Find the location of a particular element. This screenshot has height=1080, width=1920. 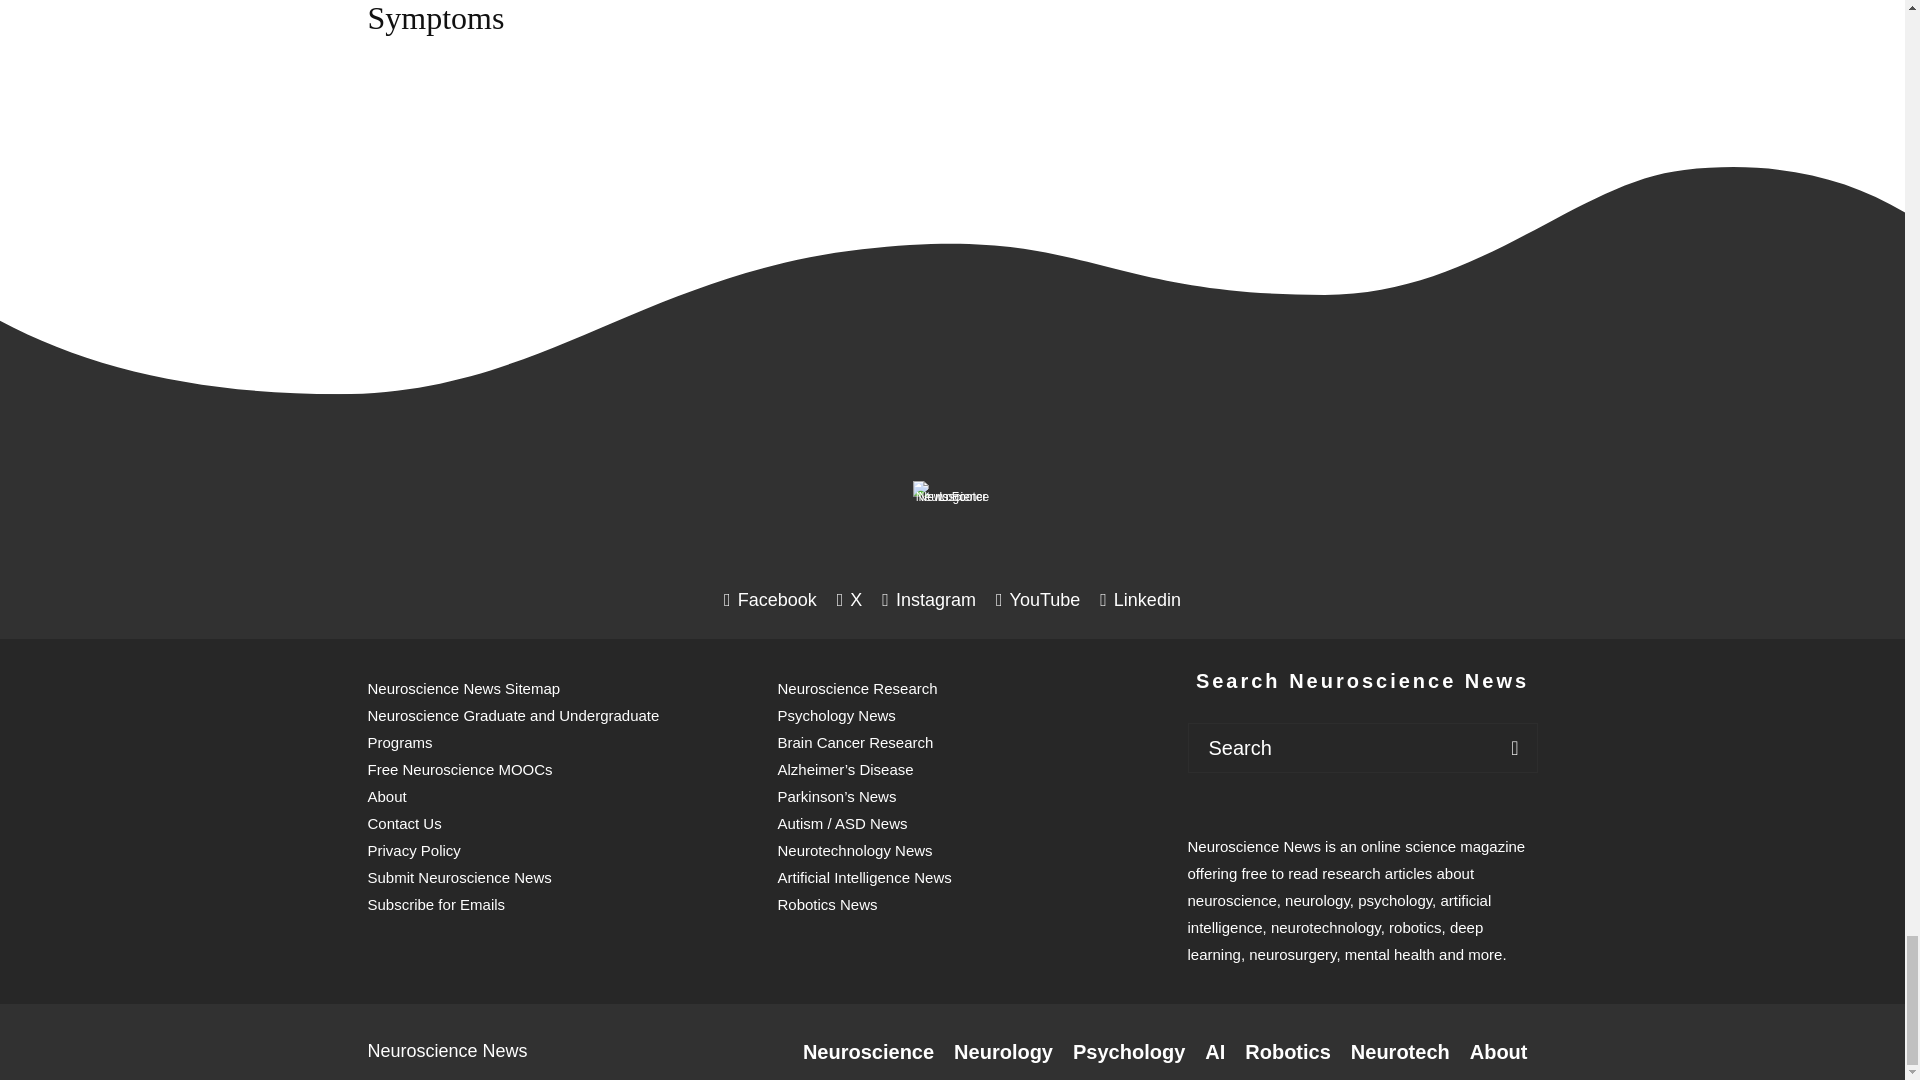

Psychology Research Articles is located at coordinates (1128, 1052).